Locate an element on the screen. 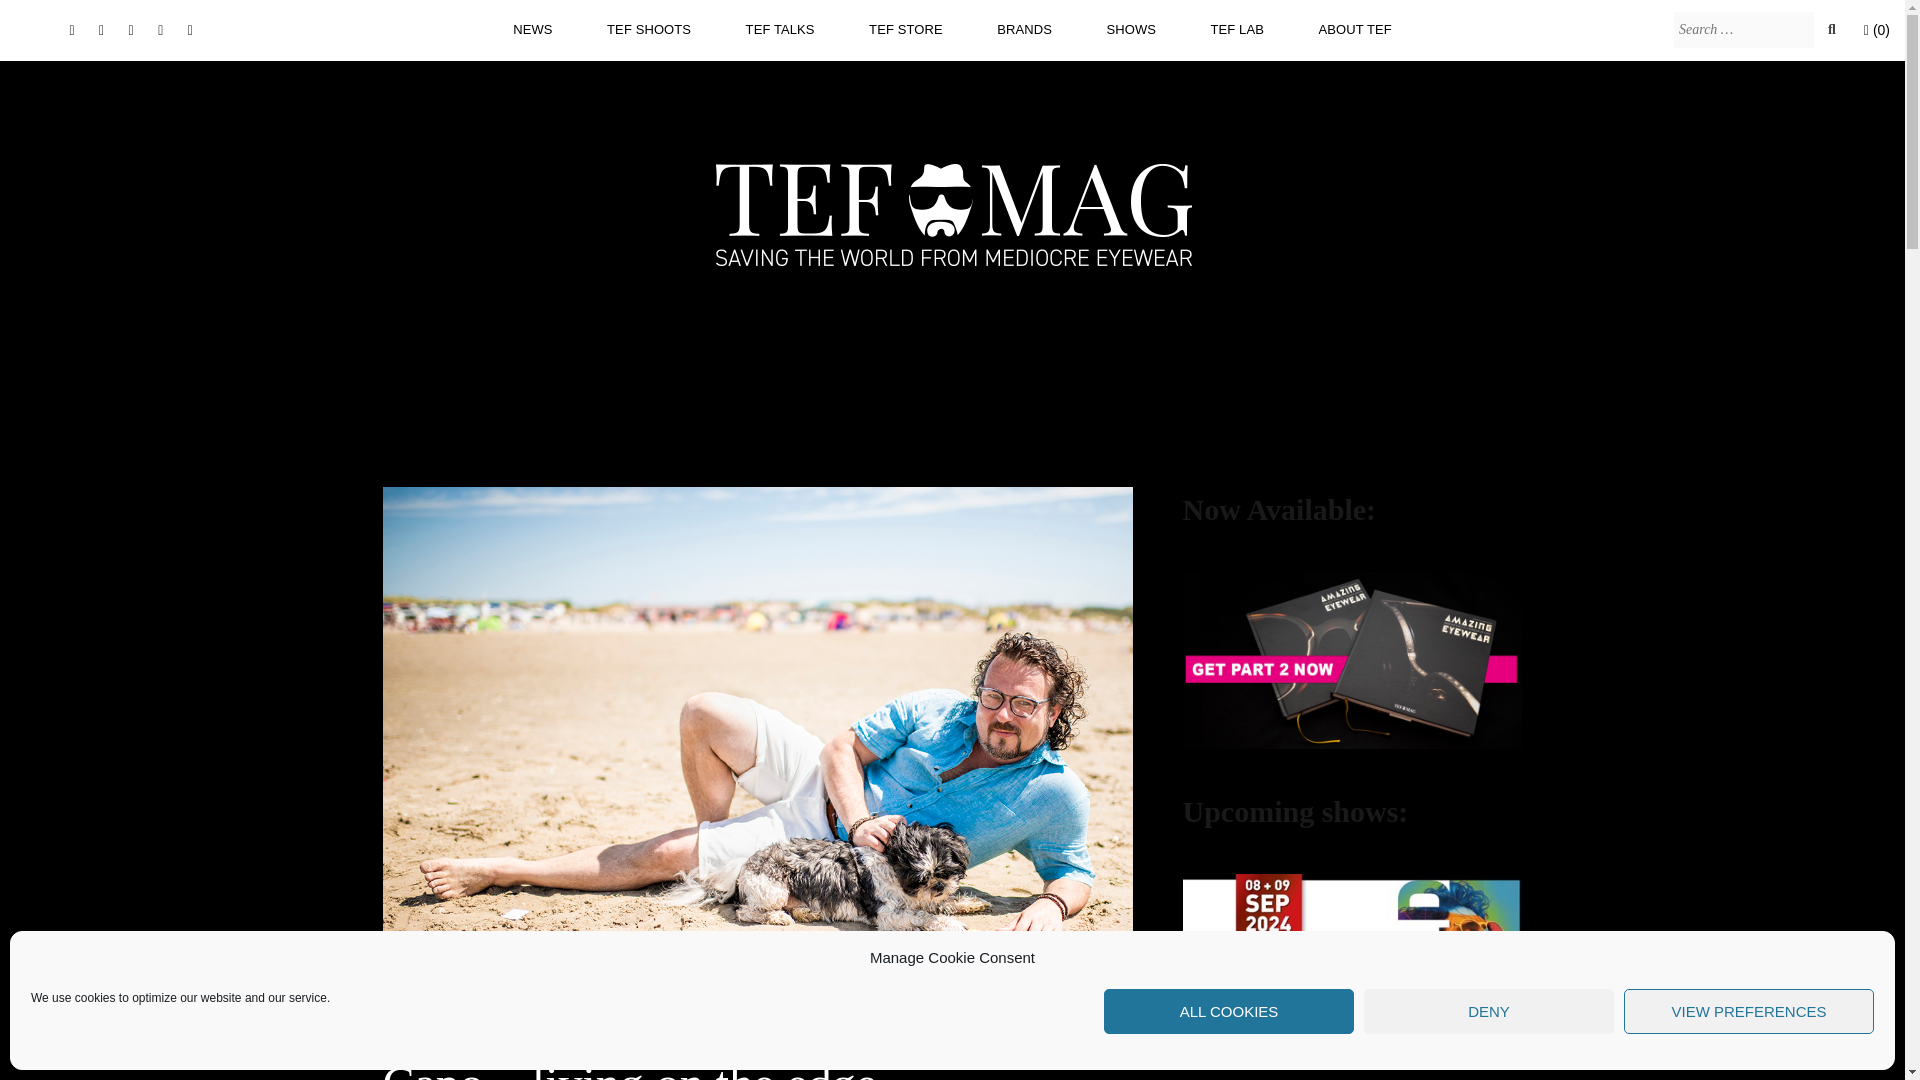 This screenshot has height=1080, width=1920. TEF SHOOTS is located at coordinates (648, 29).